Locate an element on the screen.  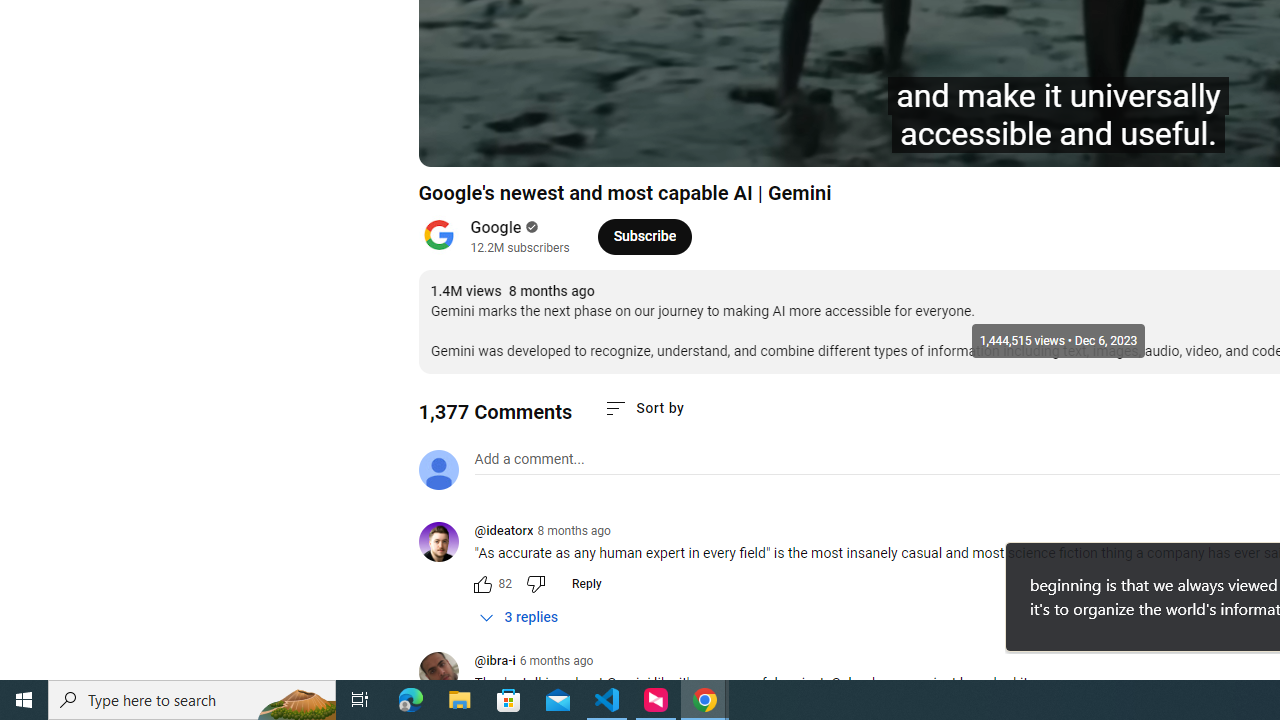
@ideatorx is located at coordinates (446, 544).